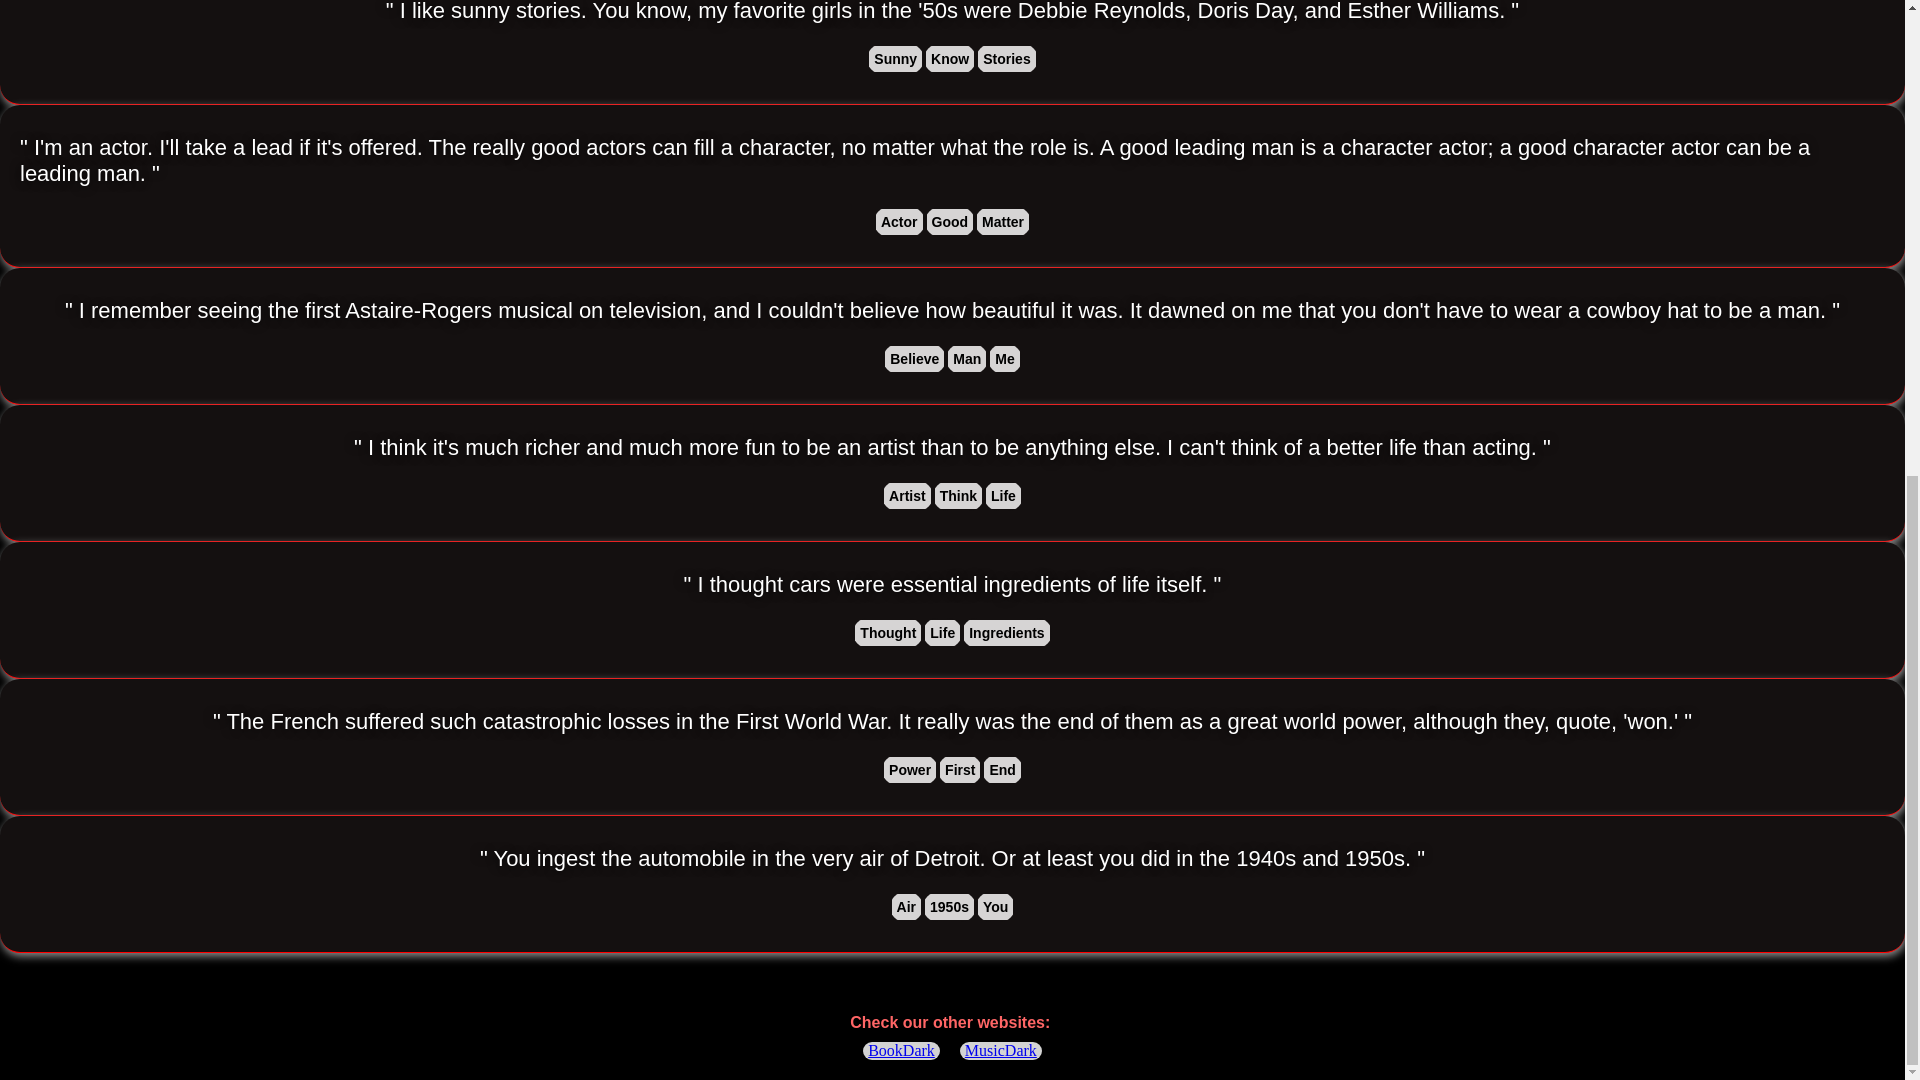 This screenshot has width=1920, height=1080. Describe the element at coordinates (1003, 222) in the screenshot. I see `Matter` at that location.